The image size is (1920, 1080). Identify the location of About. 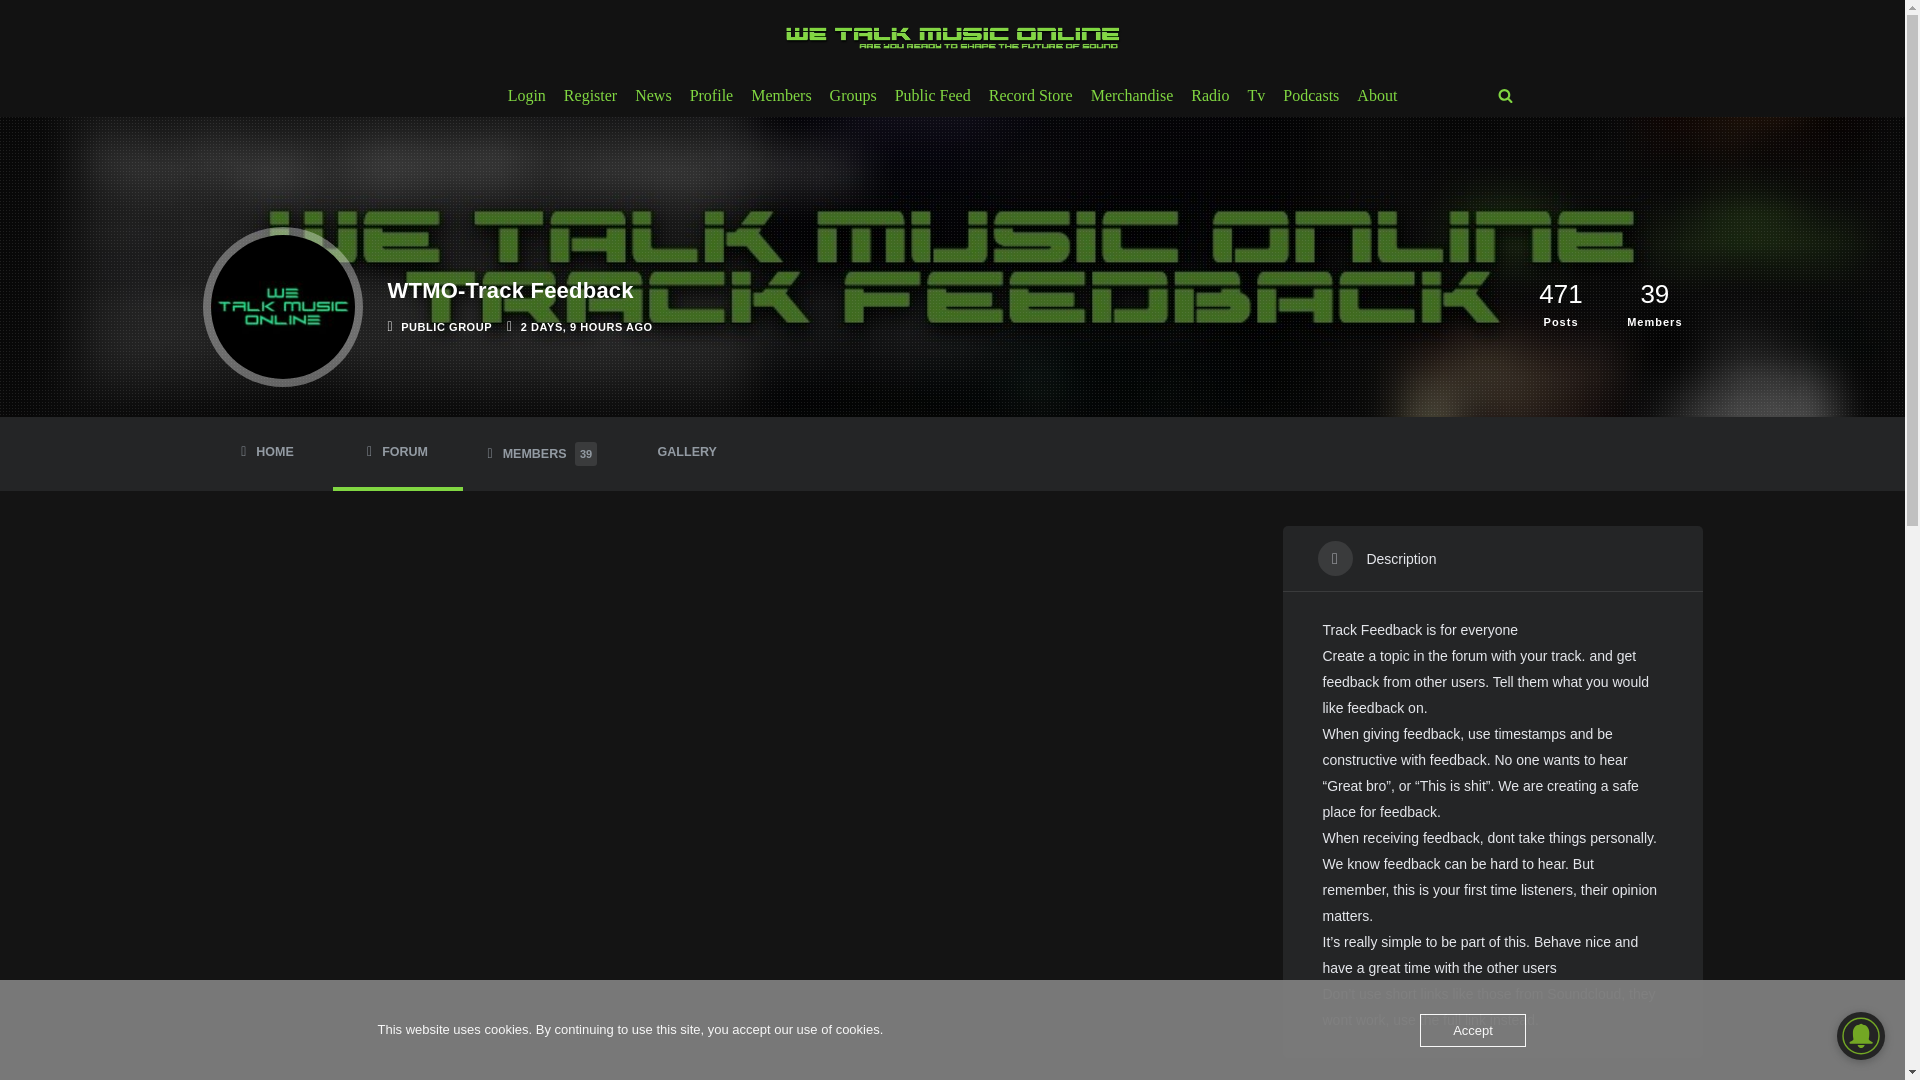
(1377, 96).